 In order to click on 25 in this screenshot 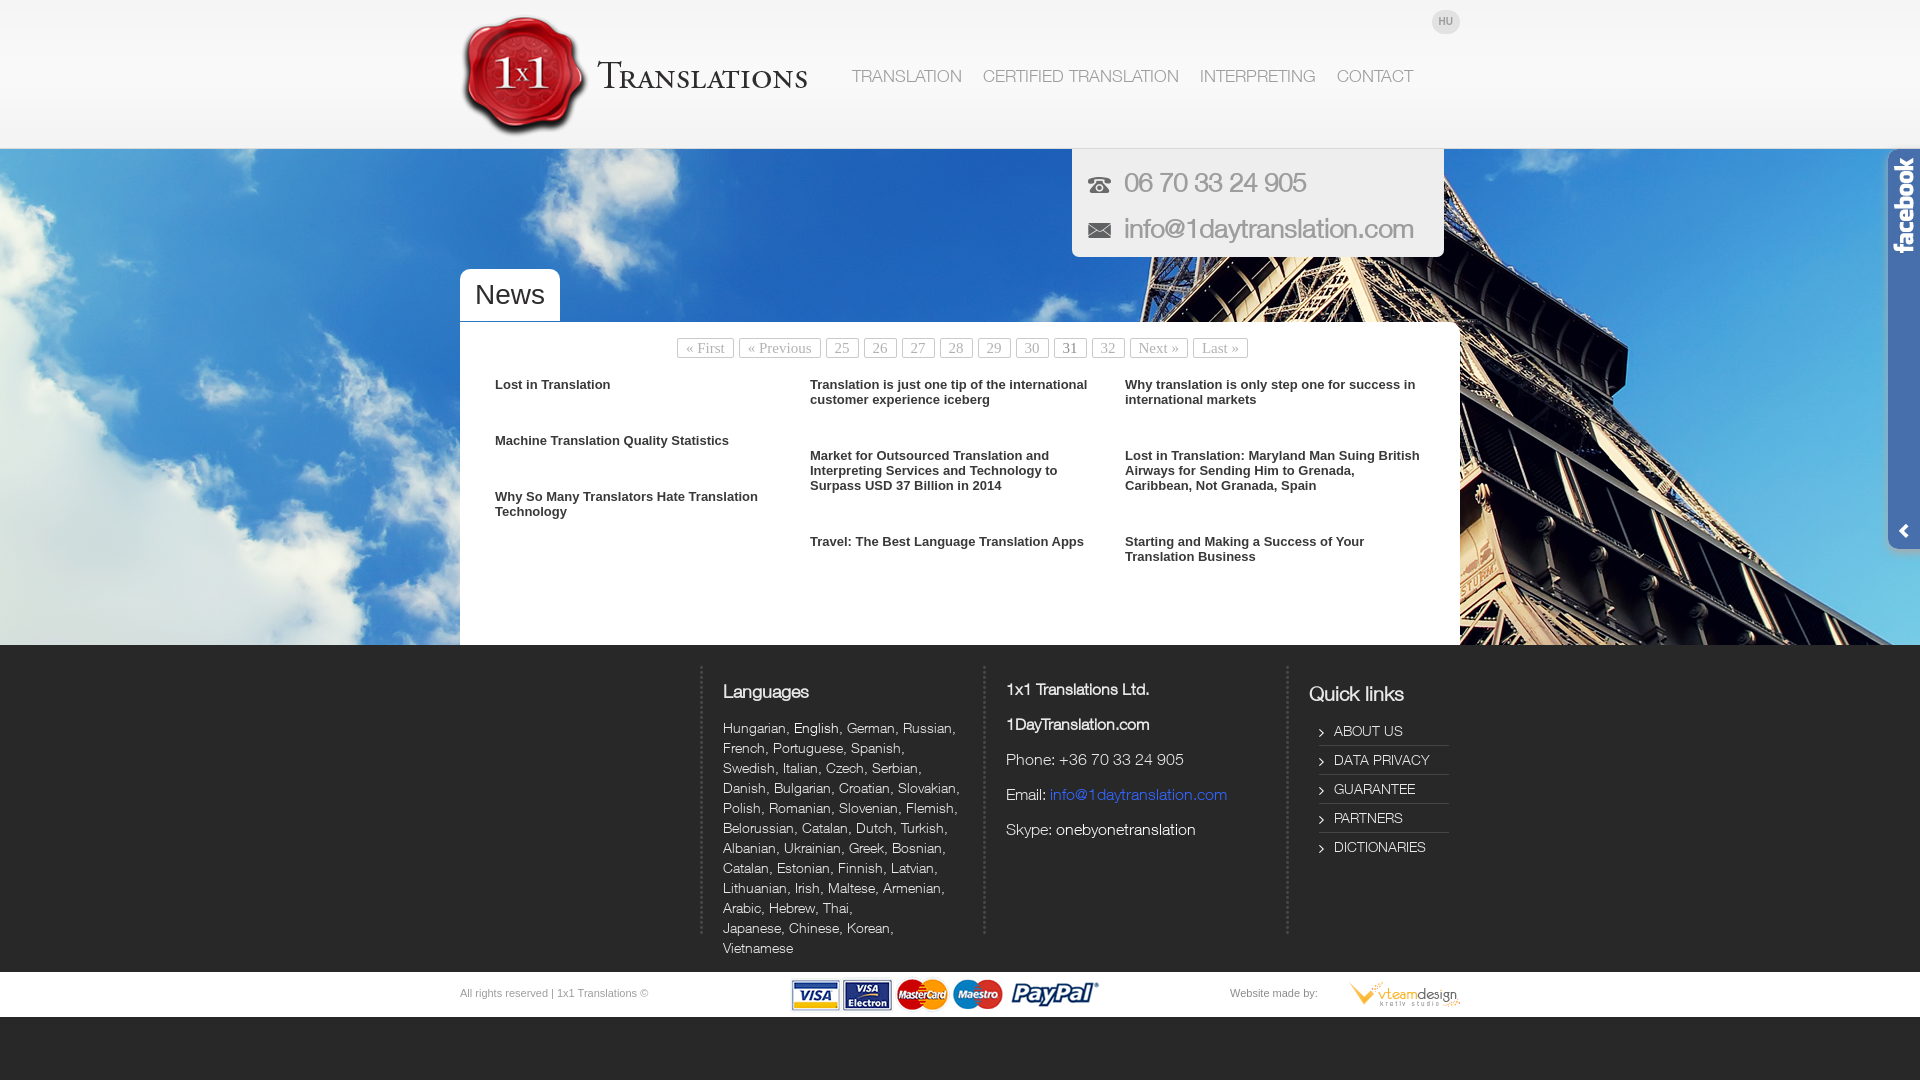, I will do `click(842, 348)`.